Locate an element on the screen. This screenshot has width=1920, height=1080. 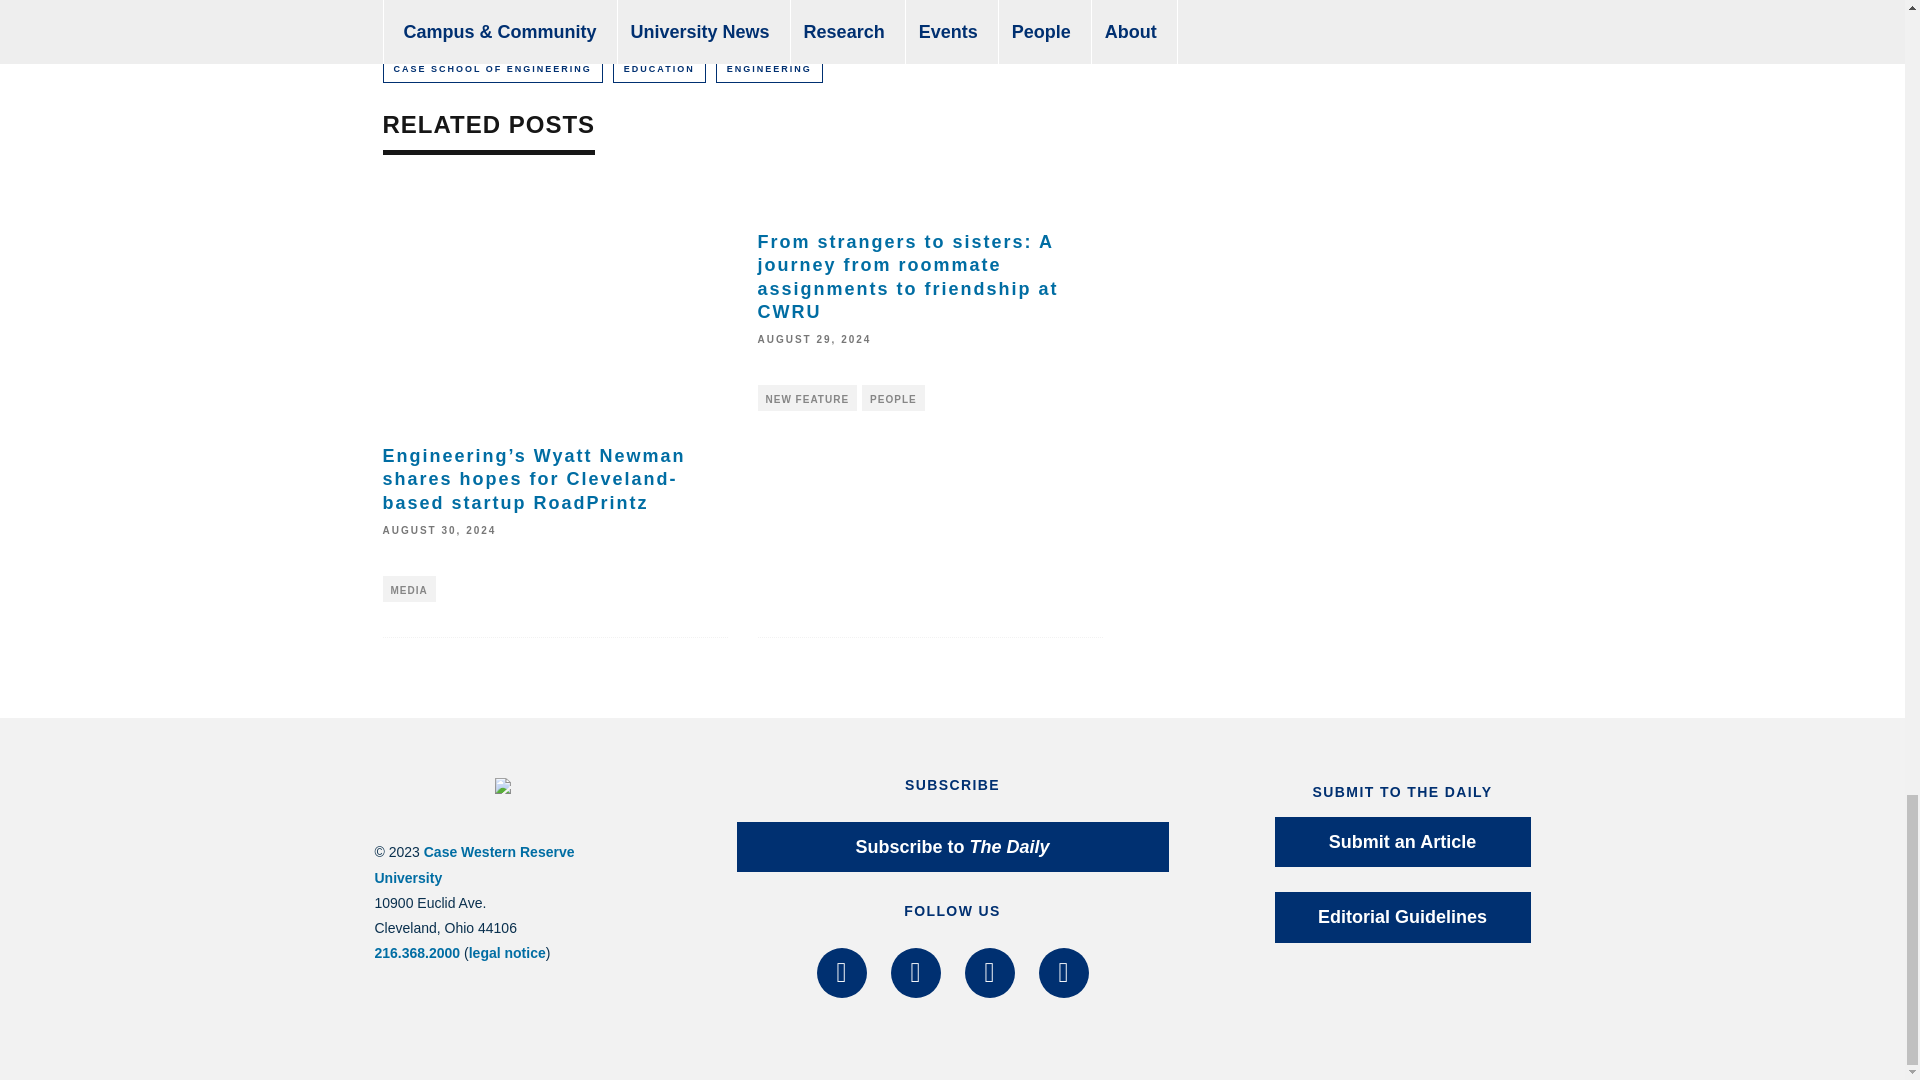
ENGINEERING is located at coordinates (770, 69).